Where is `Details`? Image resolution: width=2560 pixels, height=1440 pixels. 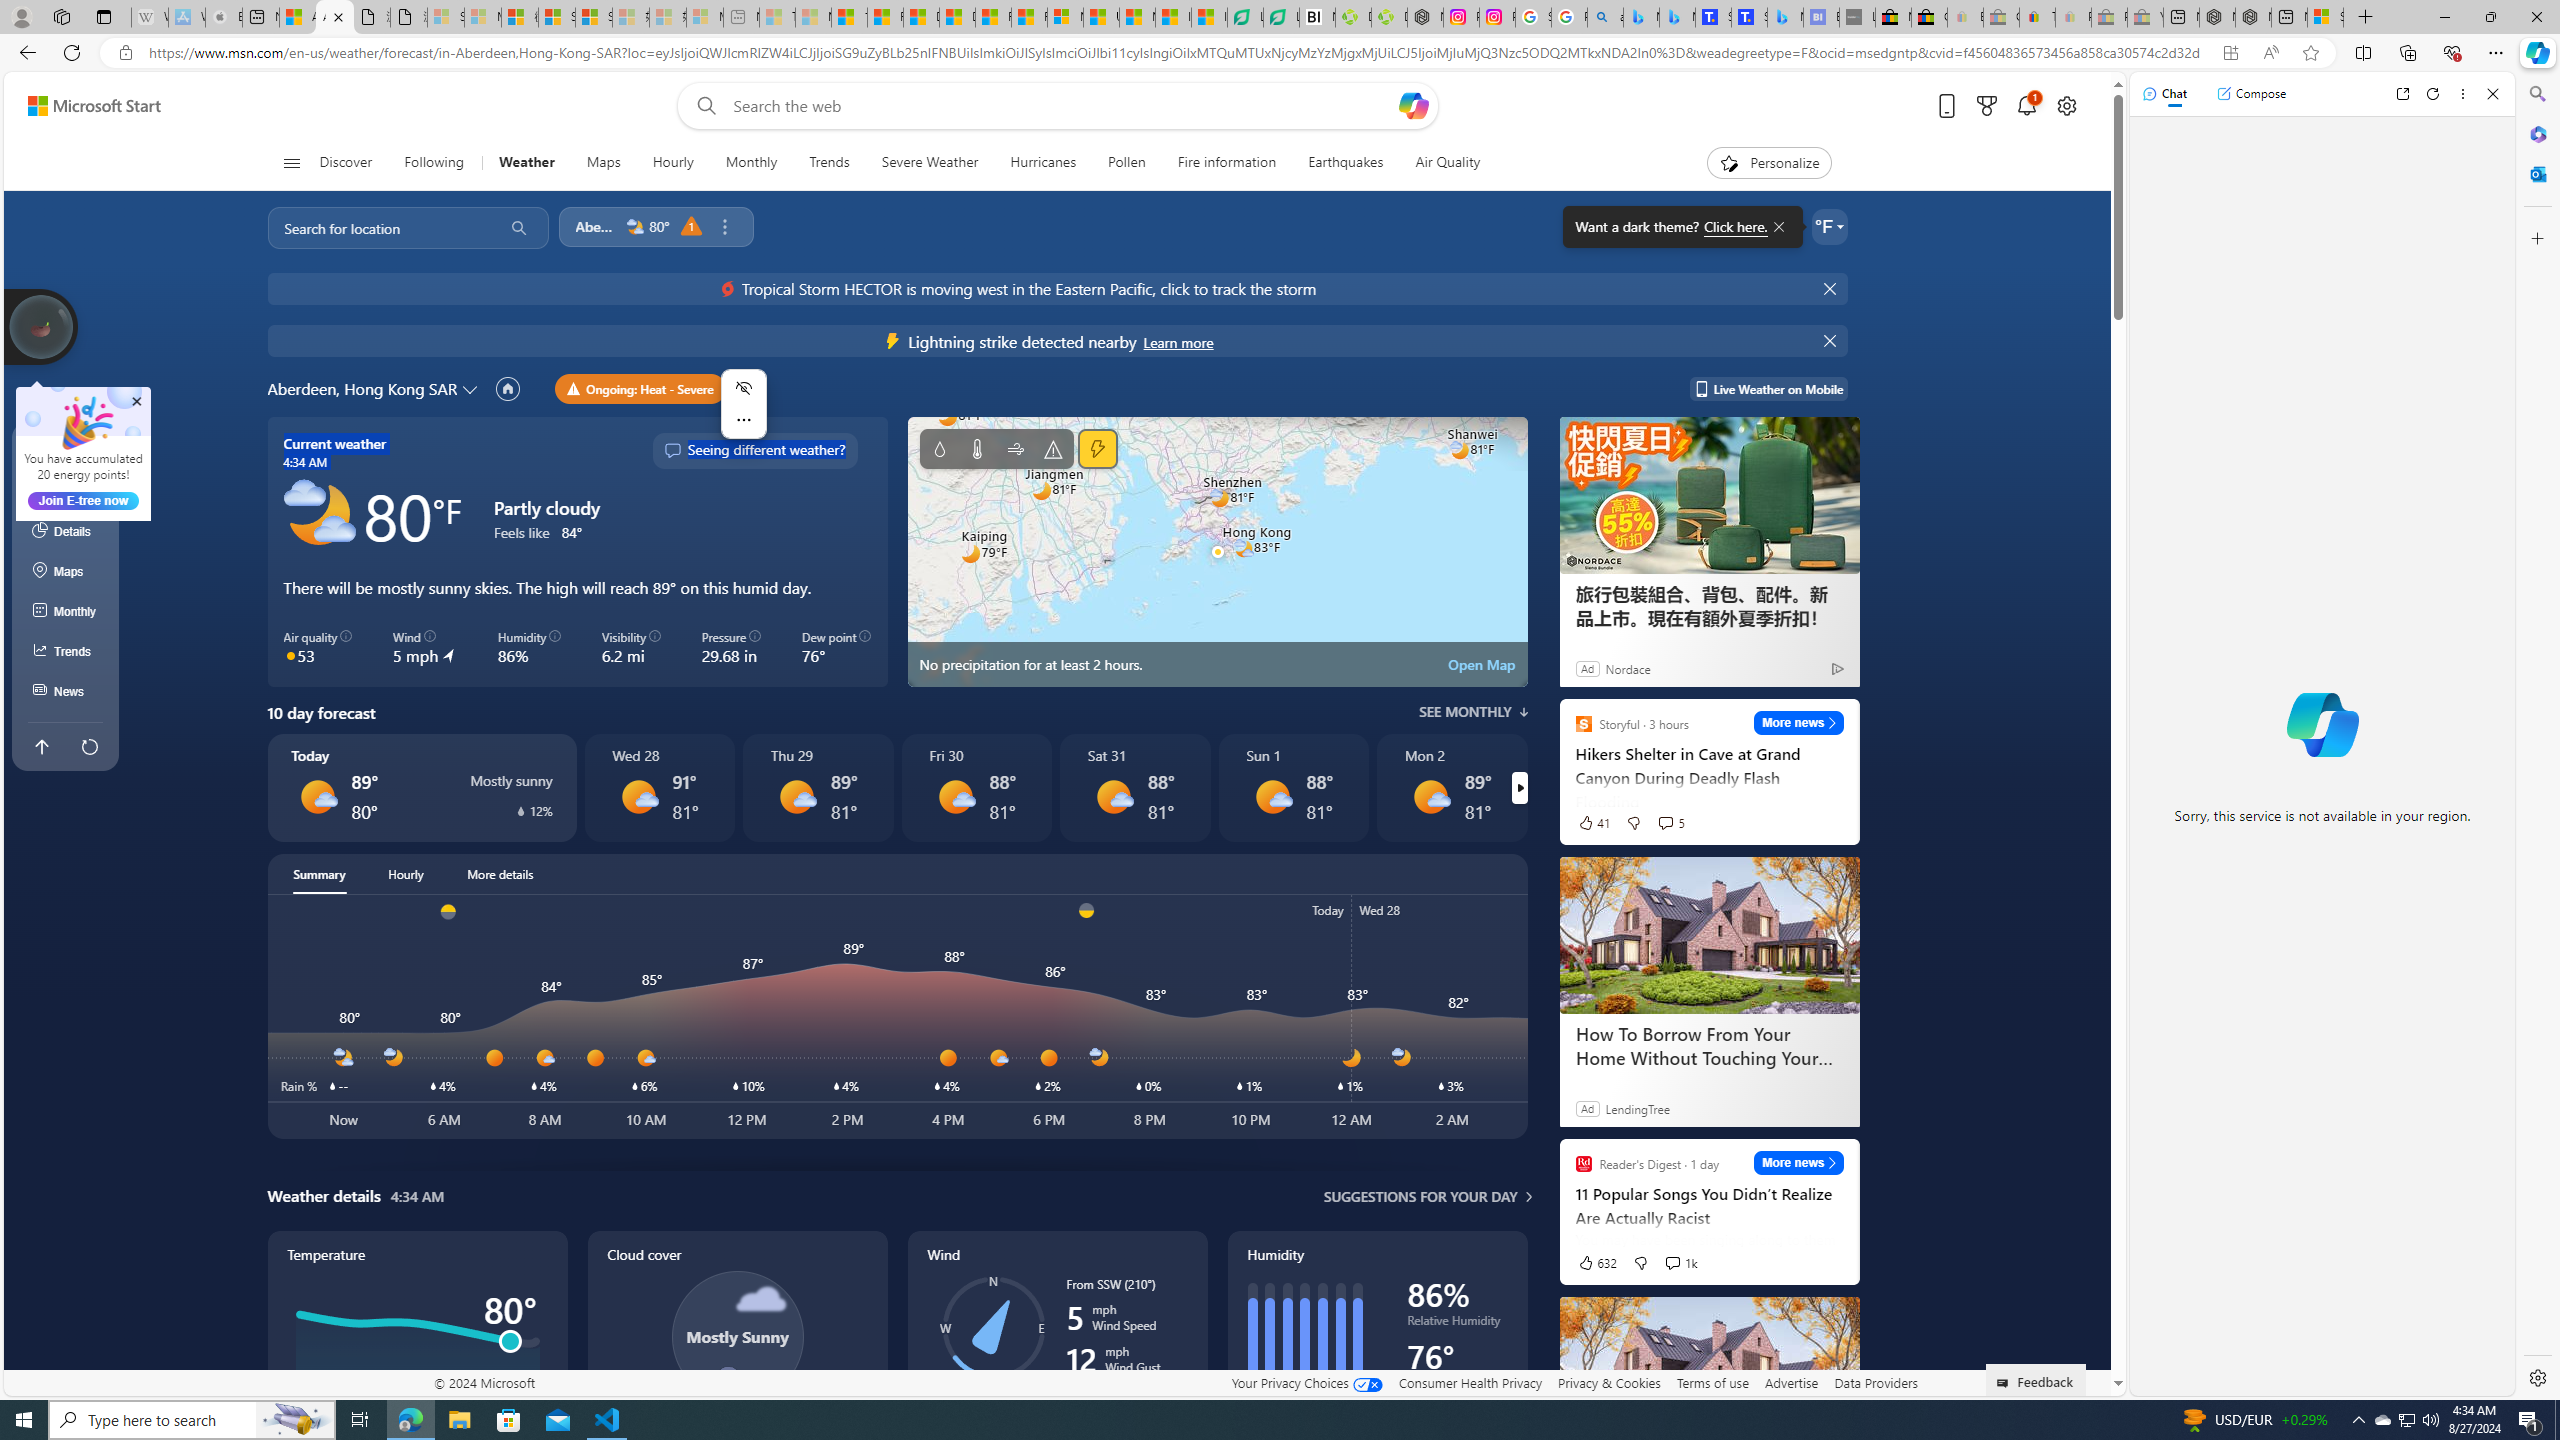 Details is located at coordinates (66, 532).